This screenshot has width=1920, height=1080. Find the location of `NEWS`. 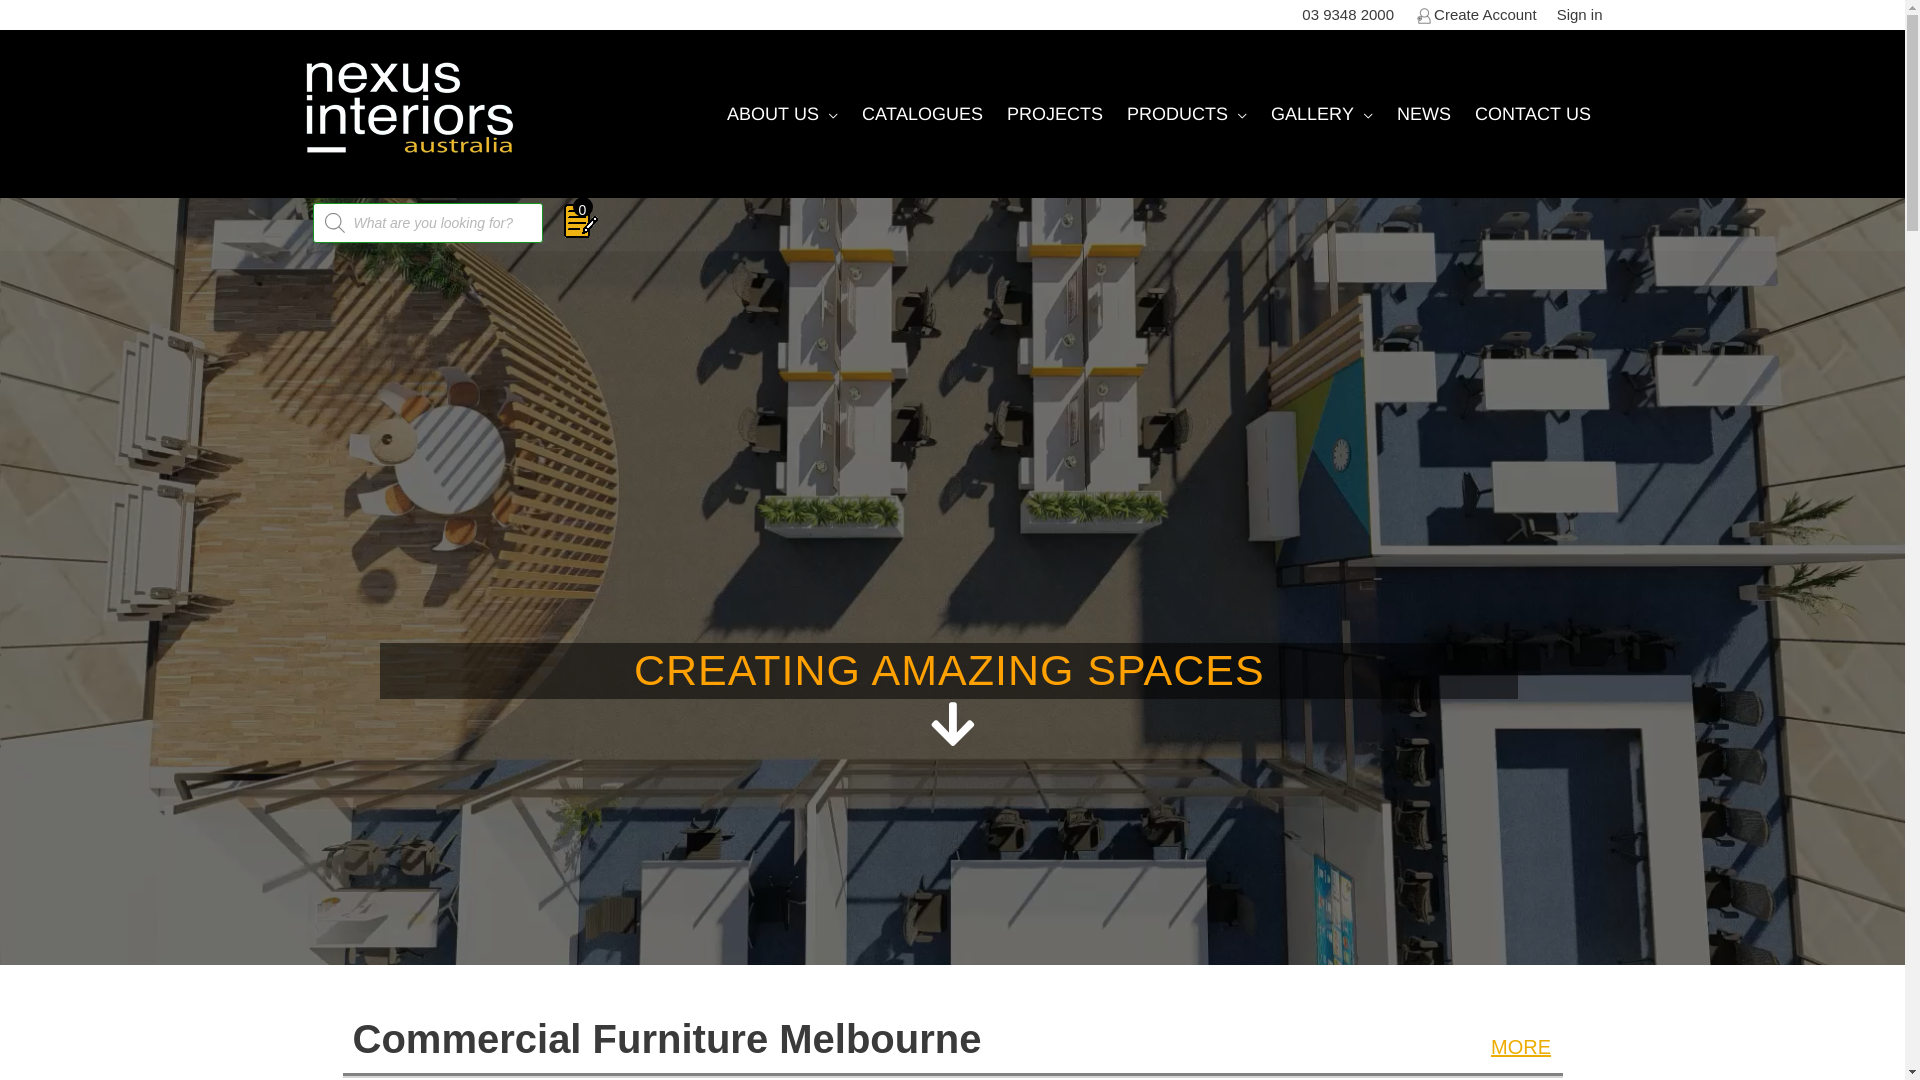

NEWS is located at coordinates (1423, 114).